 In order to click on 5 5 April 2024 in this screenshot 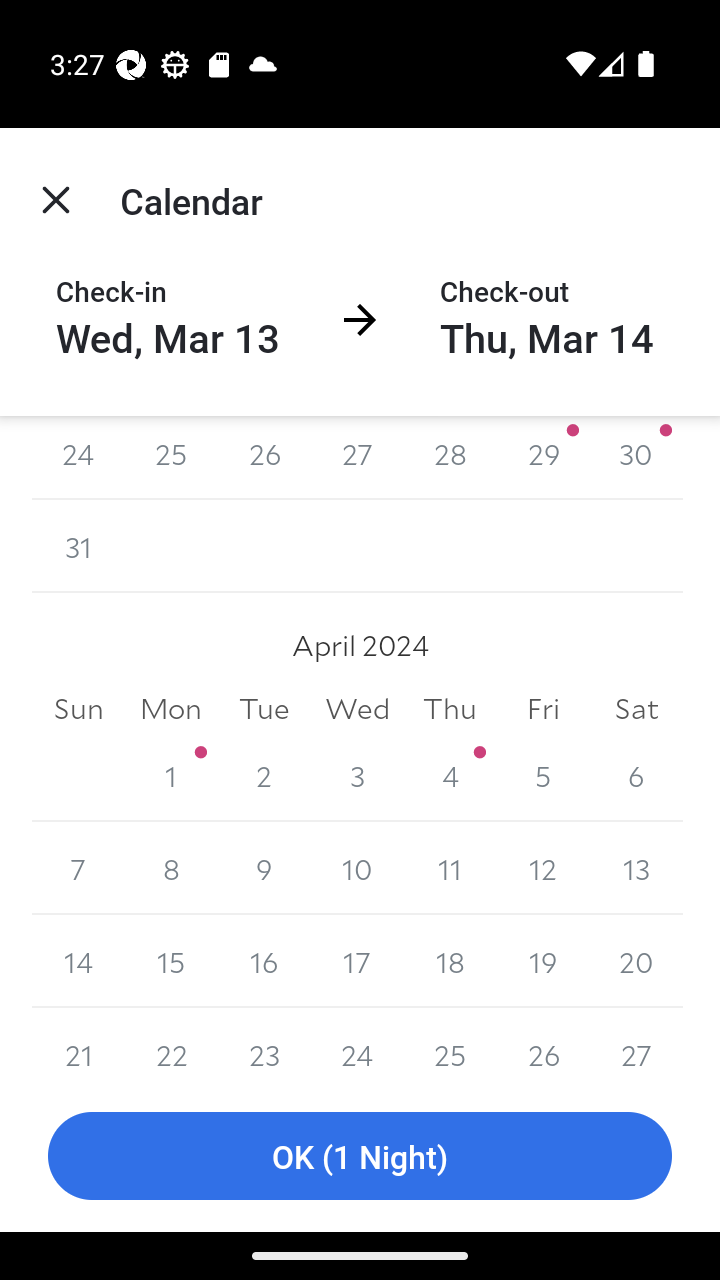, I will do `click(542, 775)`.